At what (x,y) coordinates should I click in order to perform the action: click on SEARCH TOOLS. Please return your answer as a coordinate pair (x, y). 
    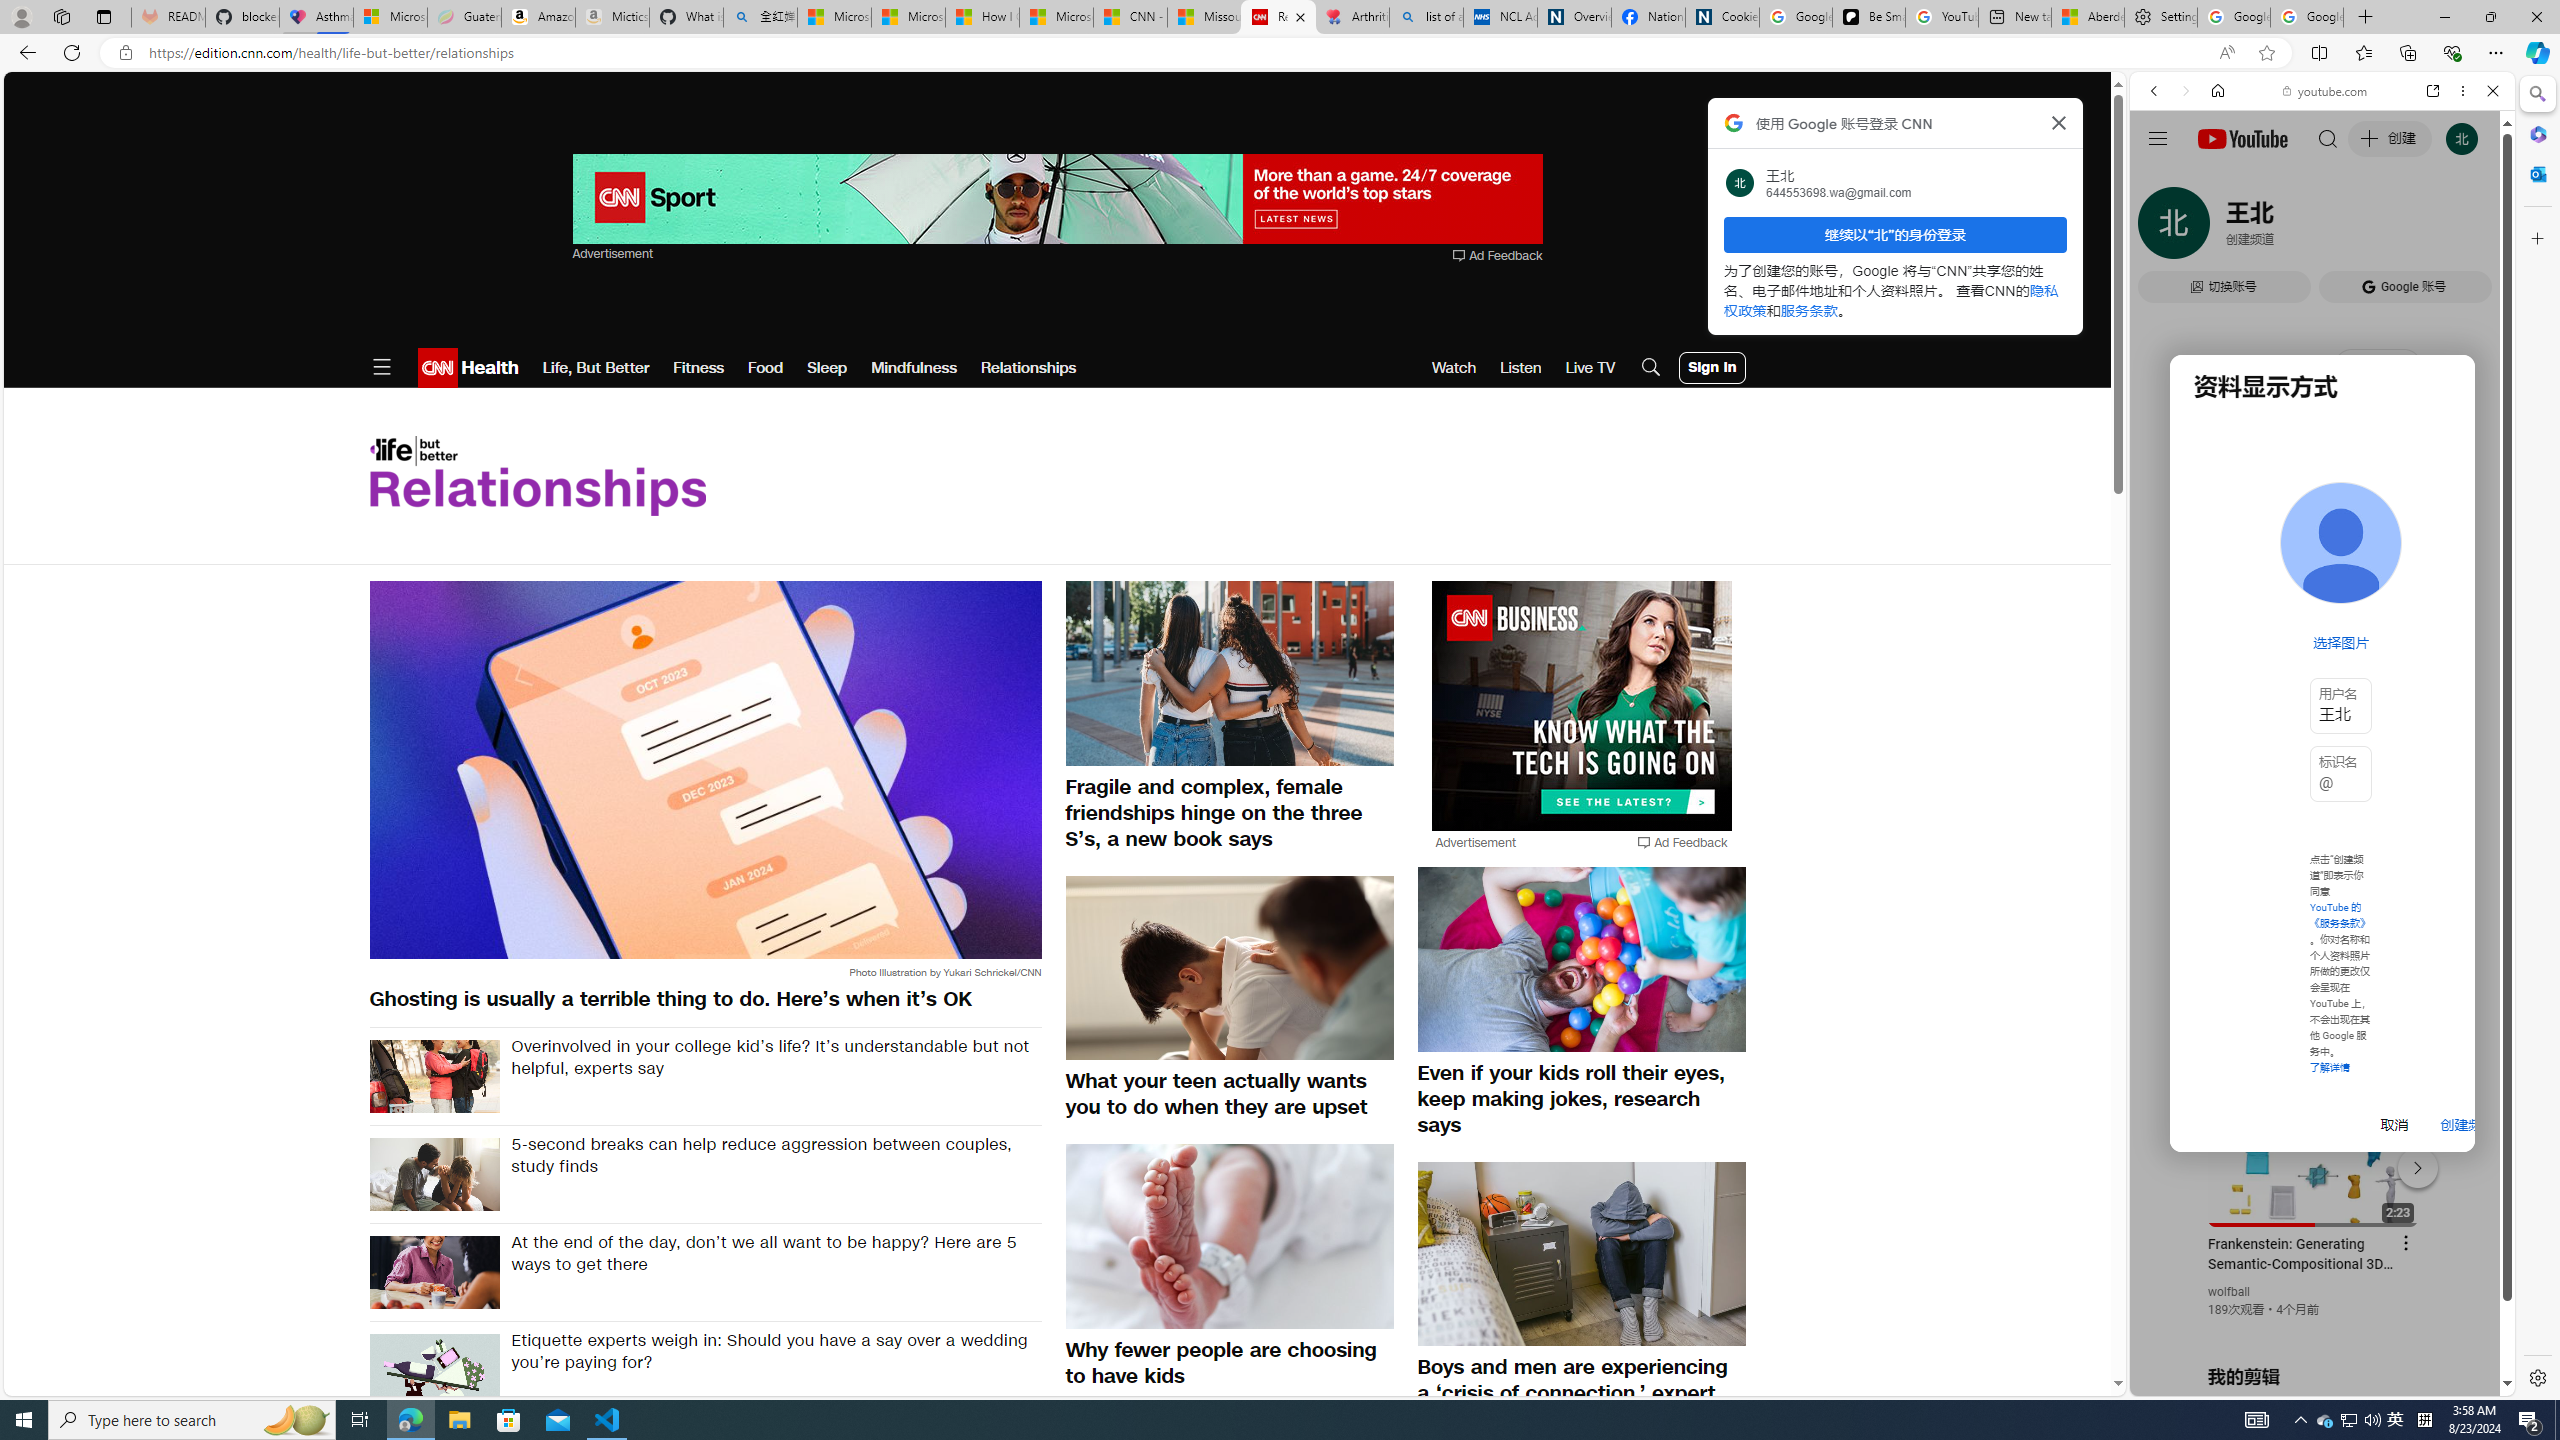
    Looking at the image, I should click on (2374, 229).